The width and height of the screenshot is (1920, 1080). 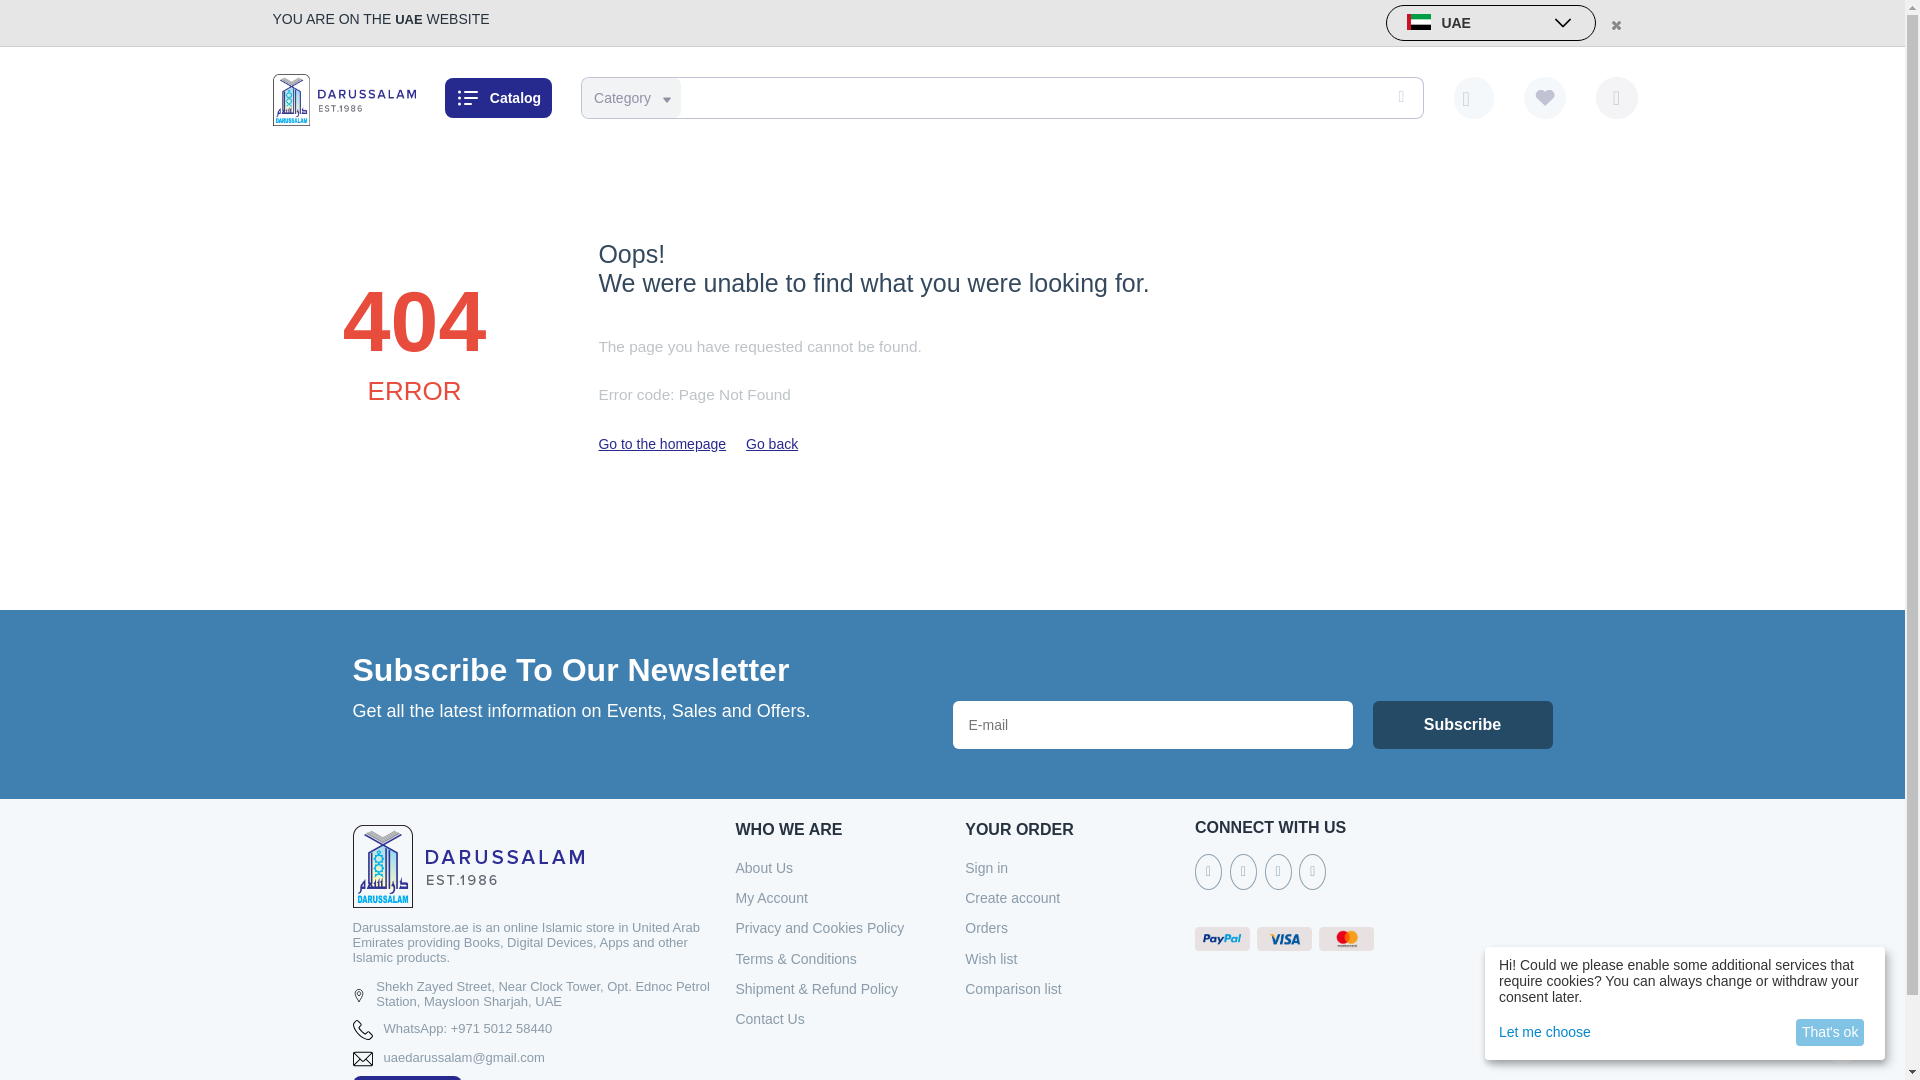 I want to click on Darussalam Publishers, so click(x=343, y=97).